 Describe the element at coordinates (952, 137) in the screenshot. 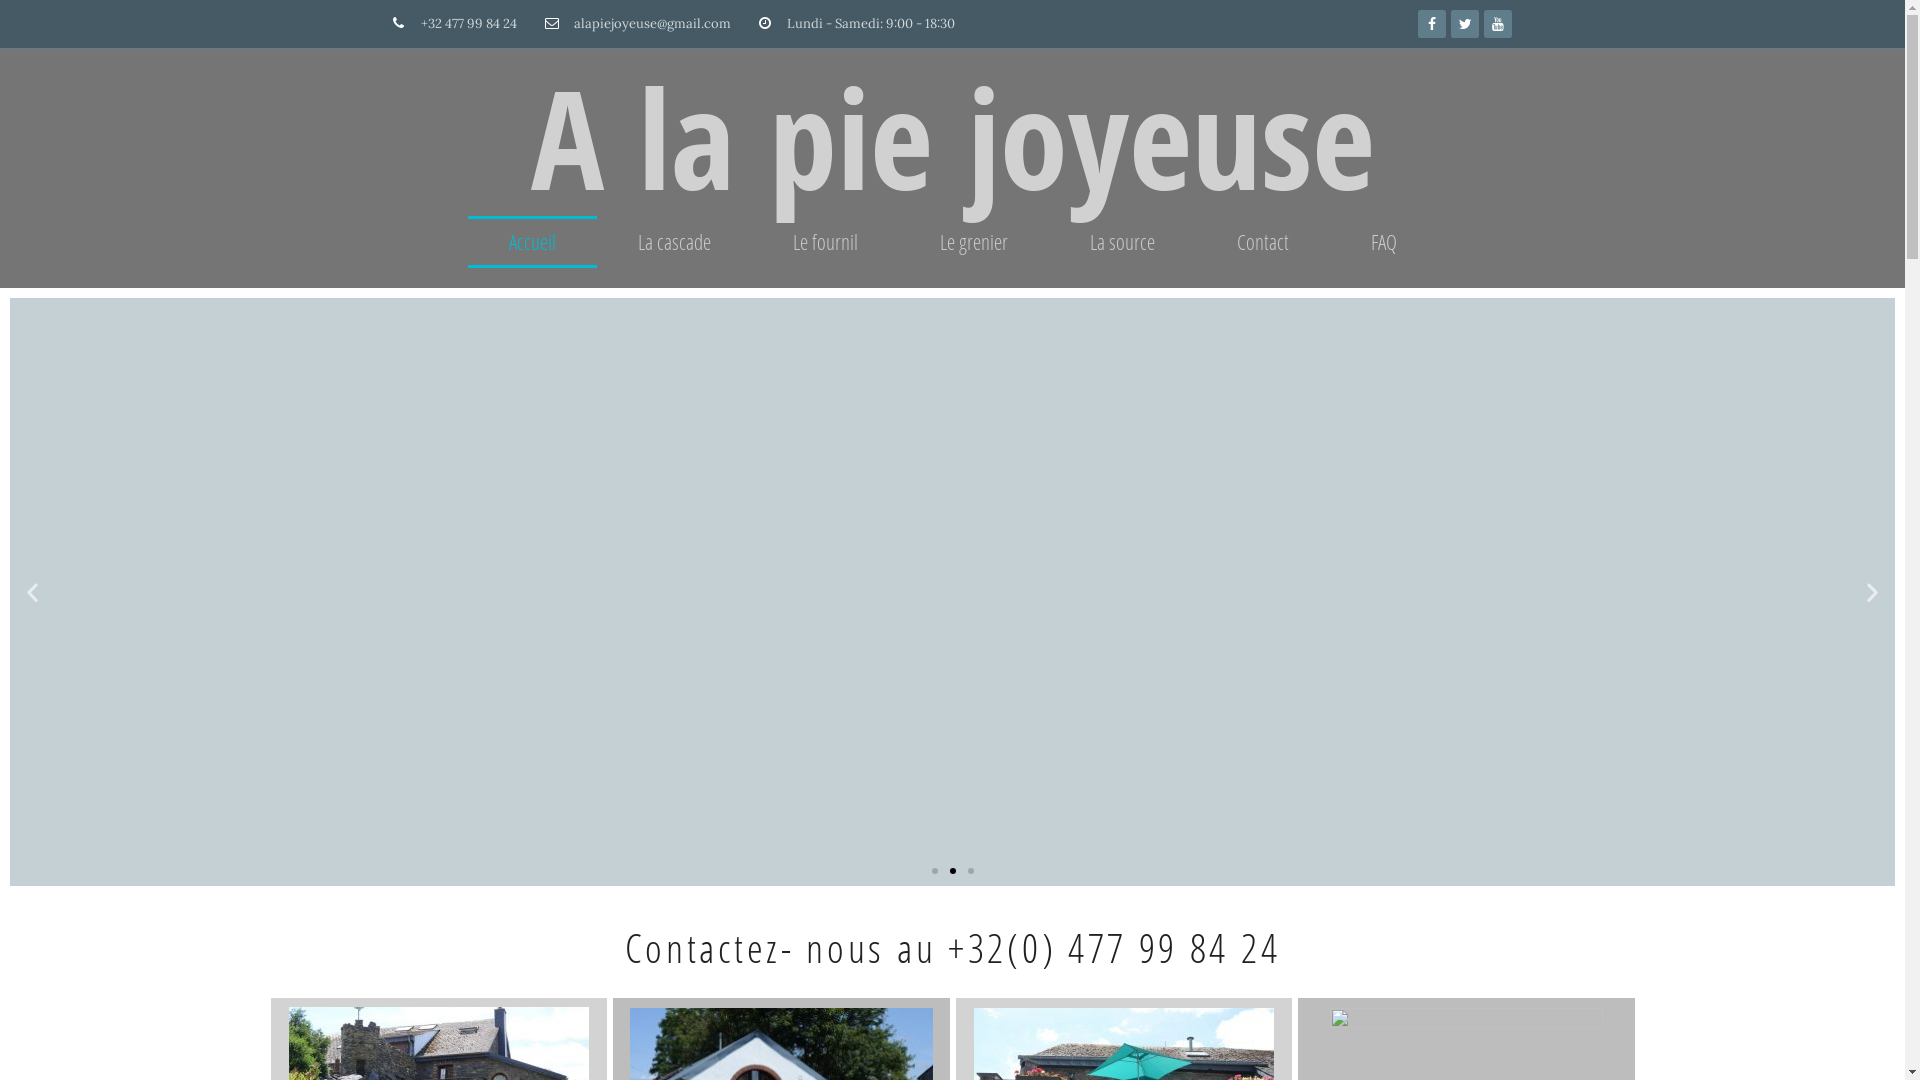

I see `A la pie joyeuse` at that location.